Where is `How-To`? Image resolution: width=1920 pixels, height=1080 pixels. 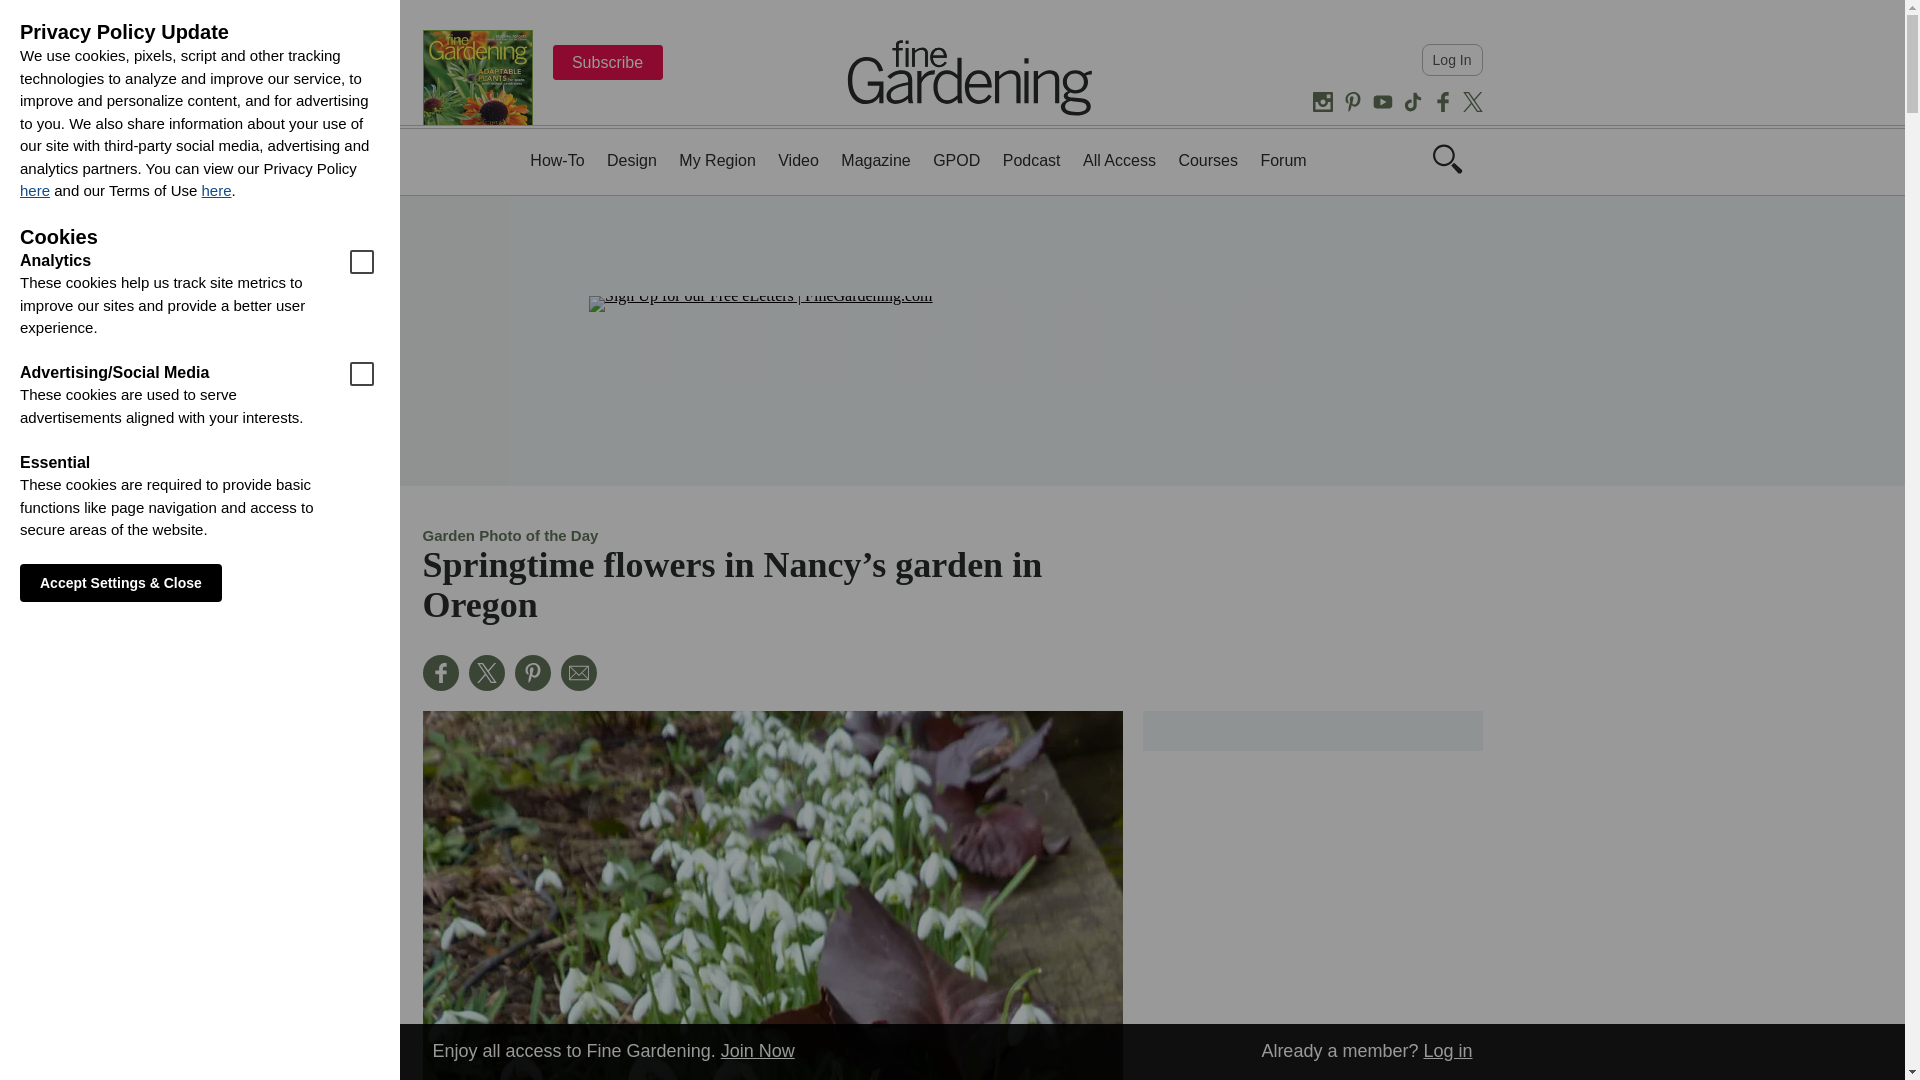 How-To is located at coordinates (556, 160).